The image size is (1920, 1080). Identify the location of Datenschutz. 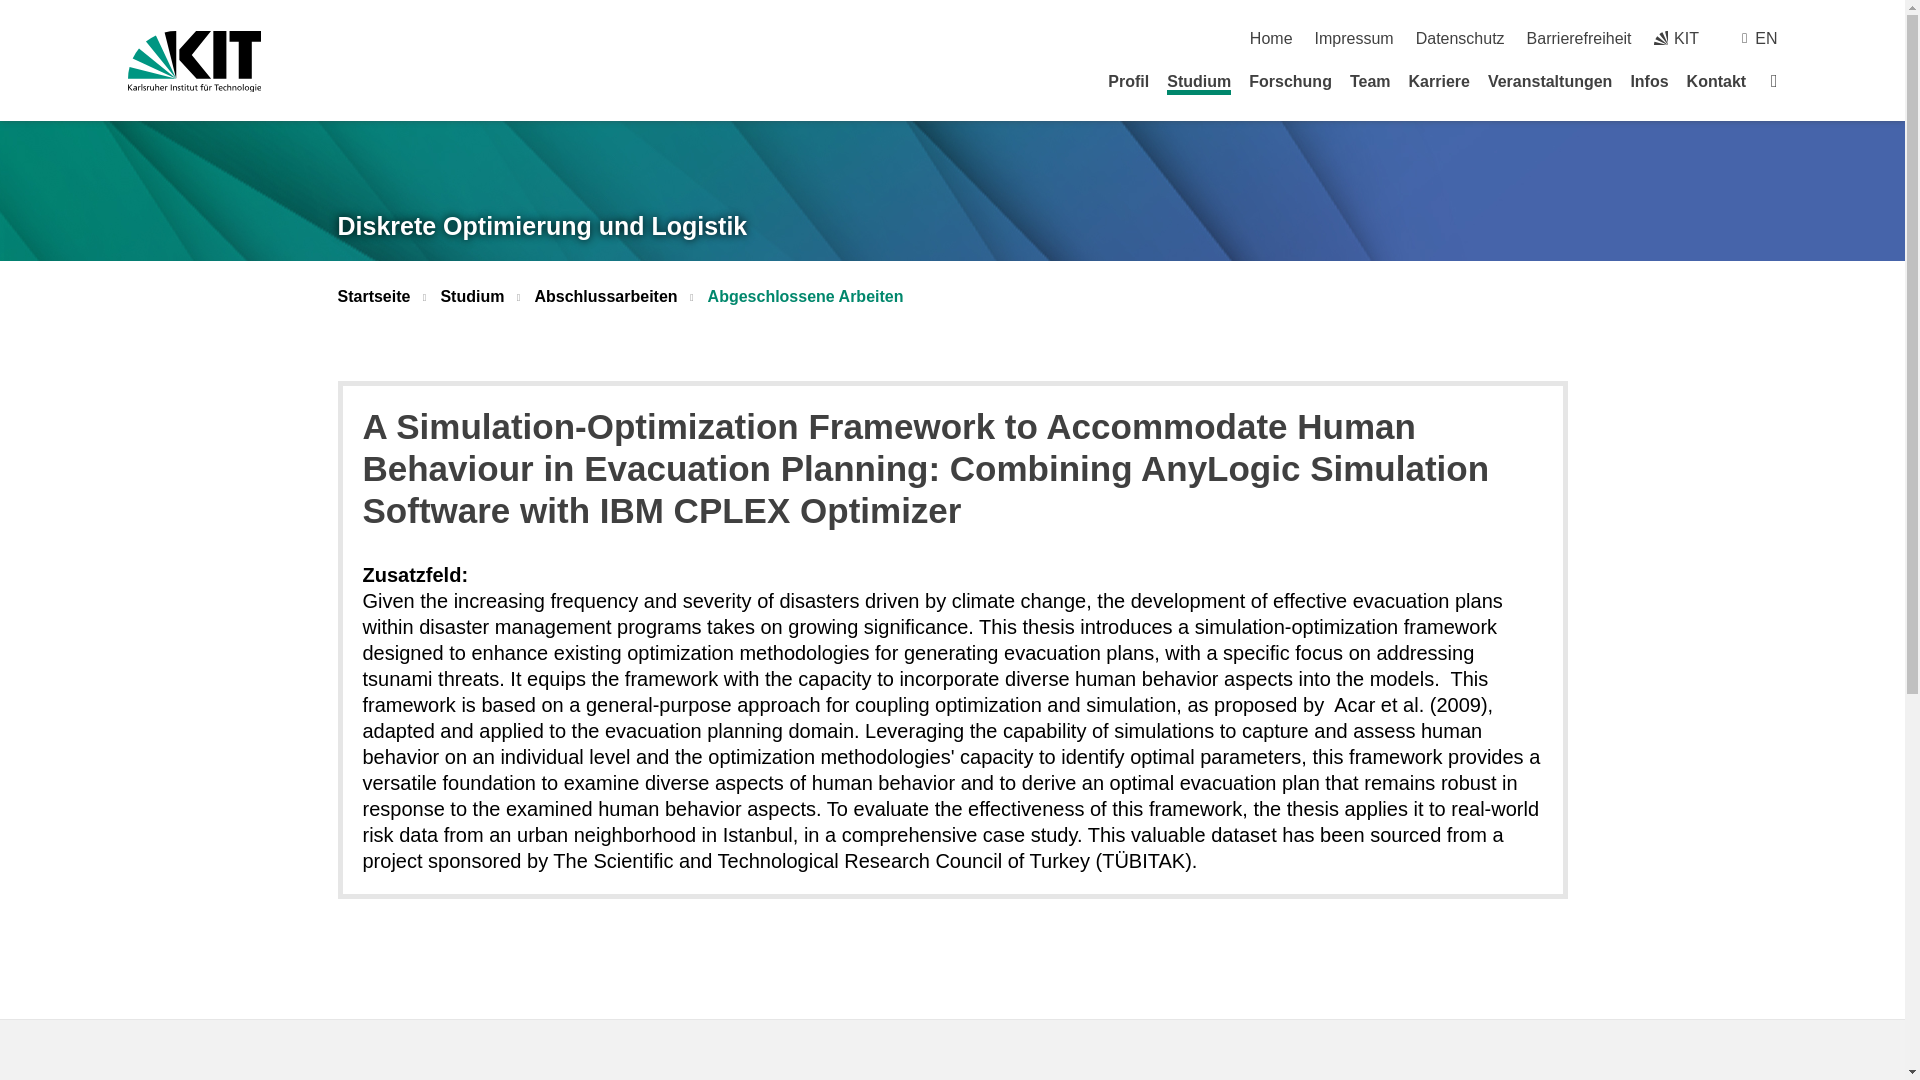
(1460, 38).